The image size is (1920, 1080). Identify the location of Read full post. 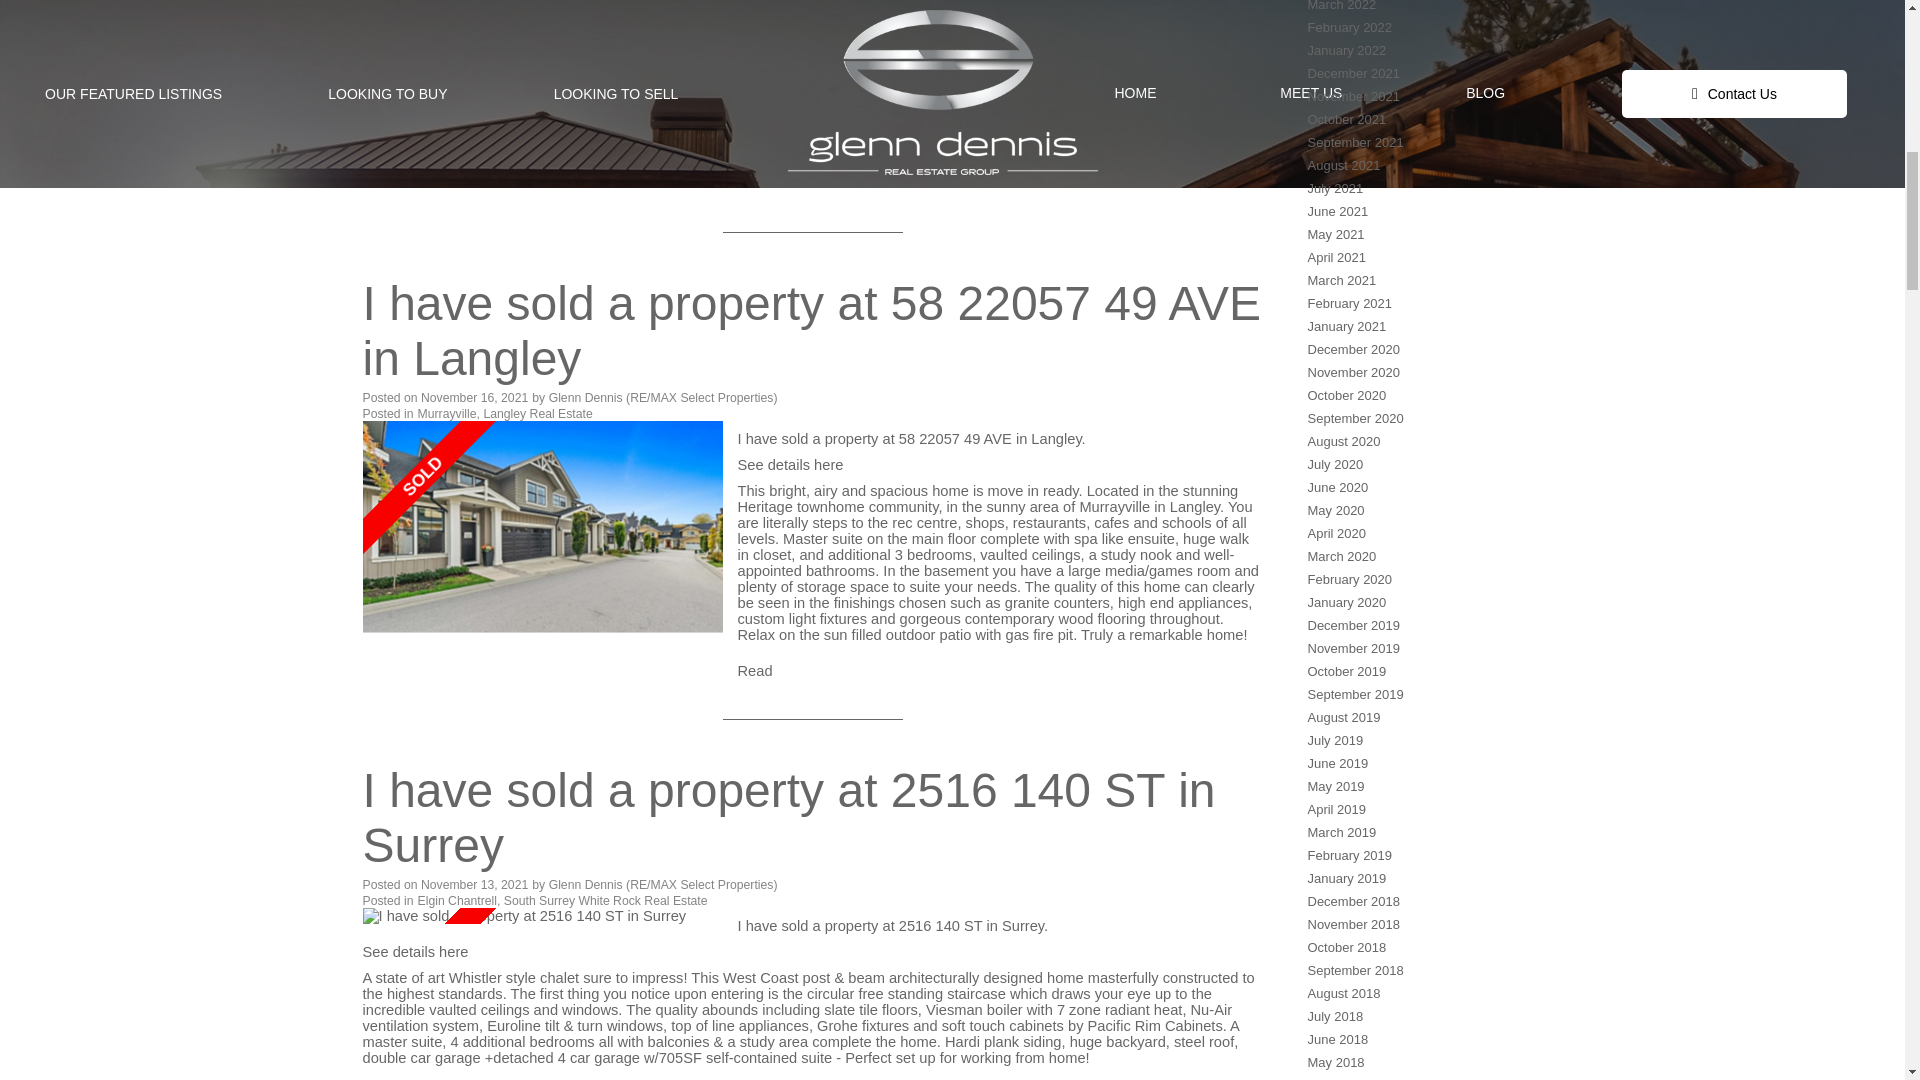
(542, 542).